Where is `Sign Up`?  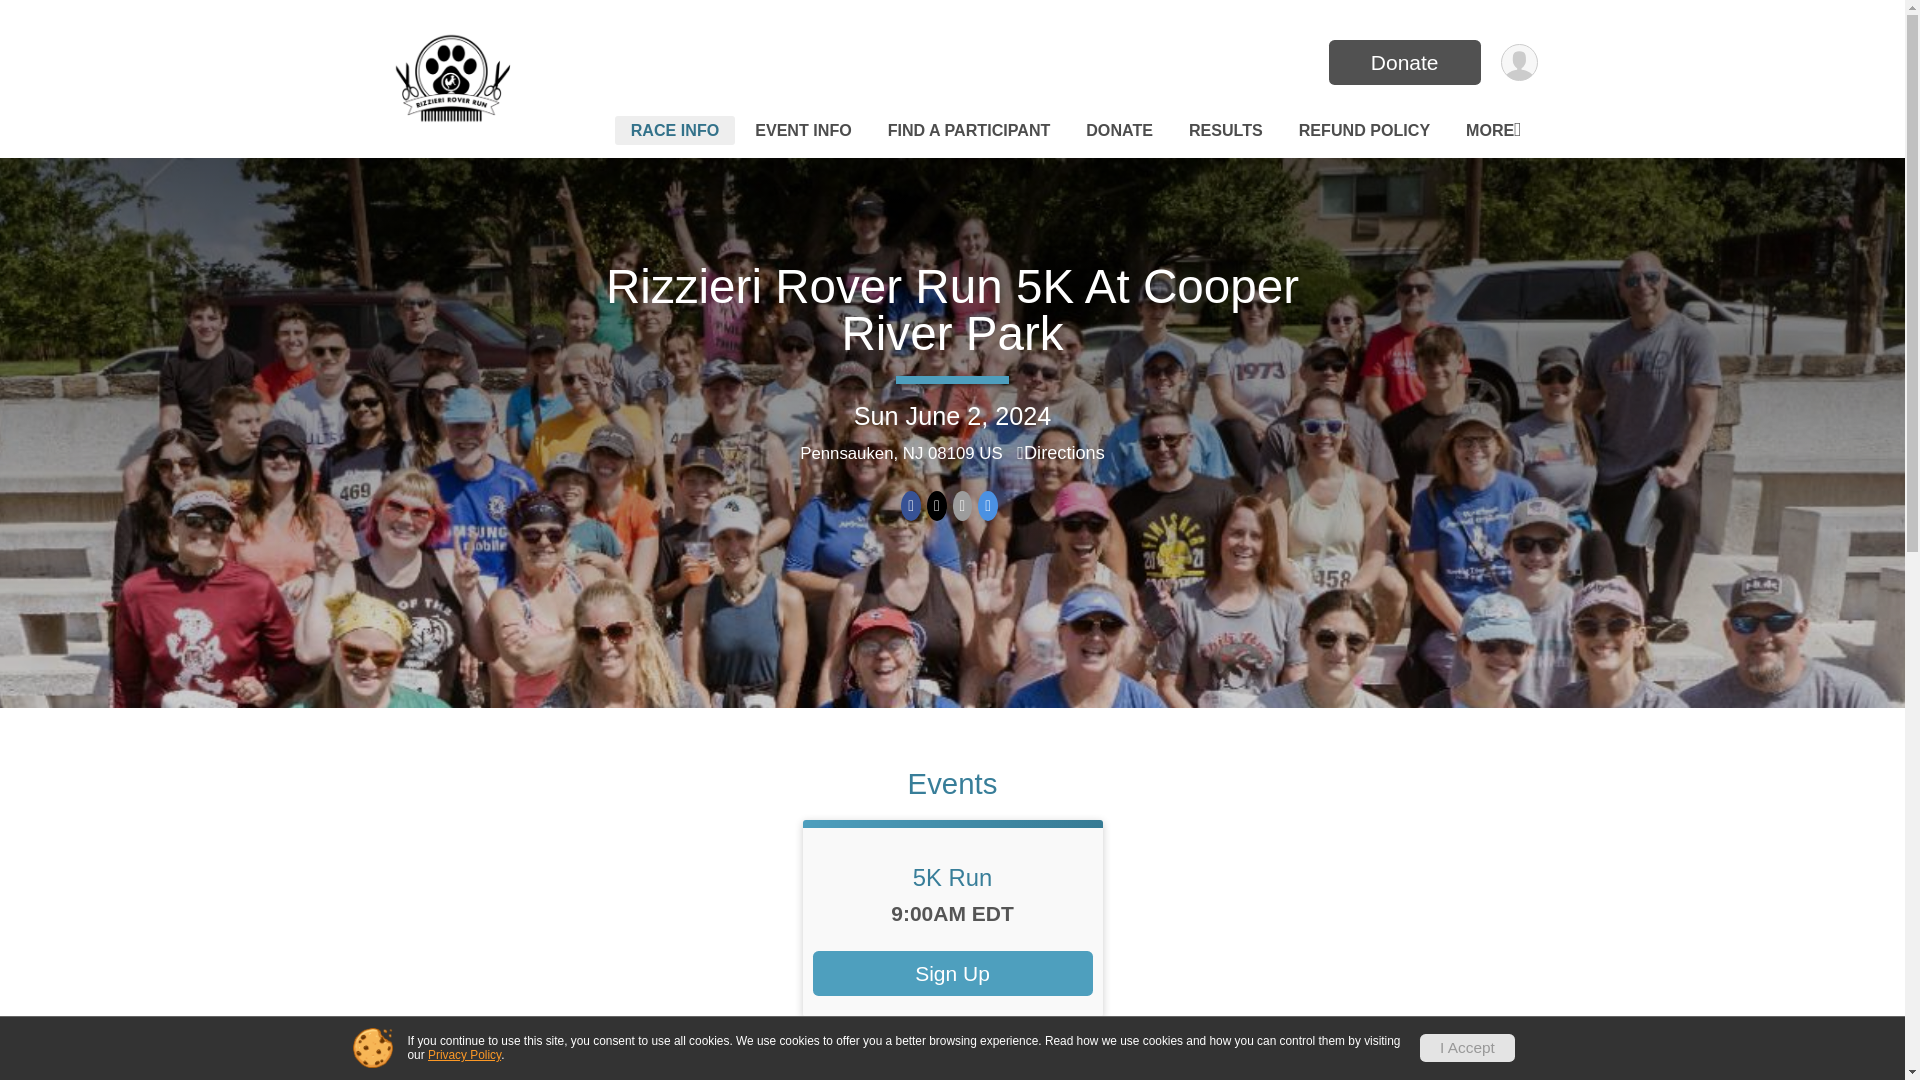
Sign Up is located at coordinates (952, 973).